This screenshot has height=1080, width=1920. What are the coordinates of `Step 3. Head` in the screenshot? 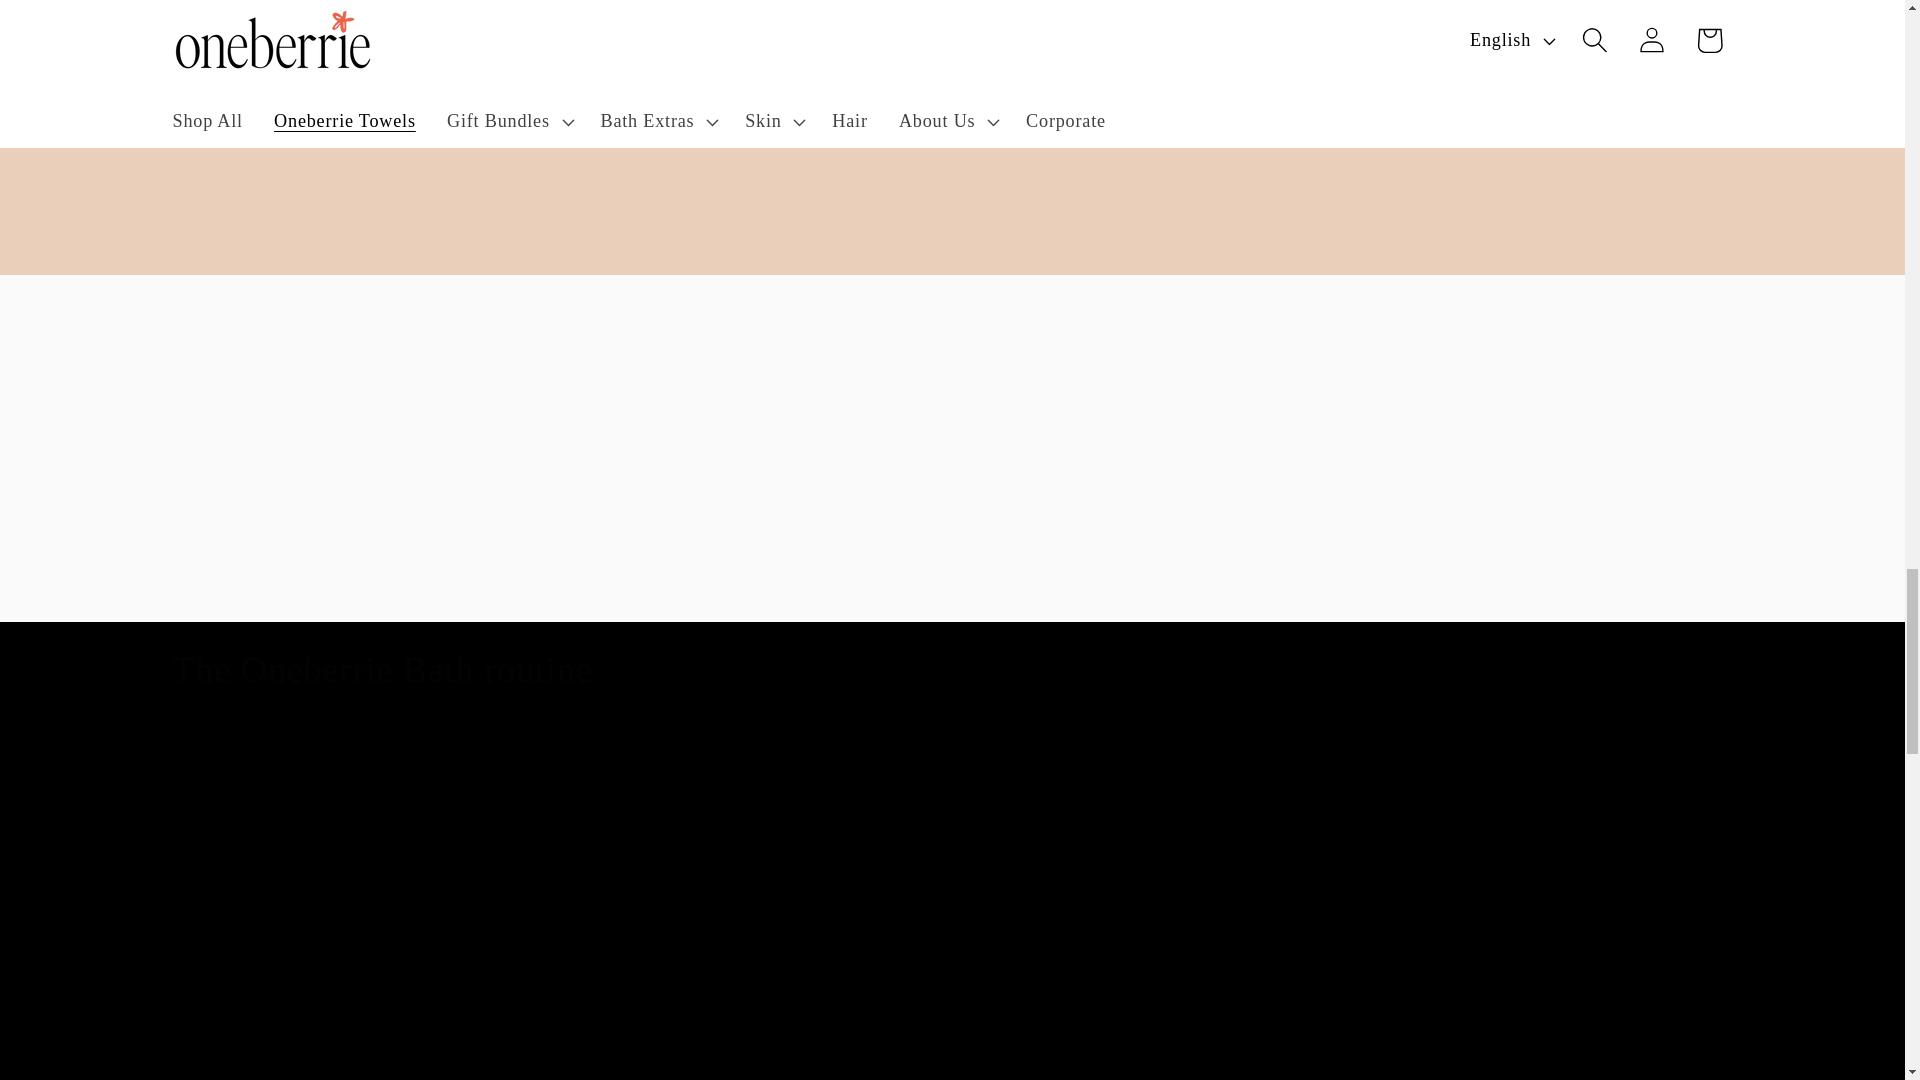 It's located at (952, 920).